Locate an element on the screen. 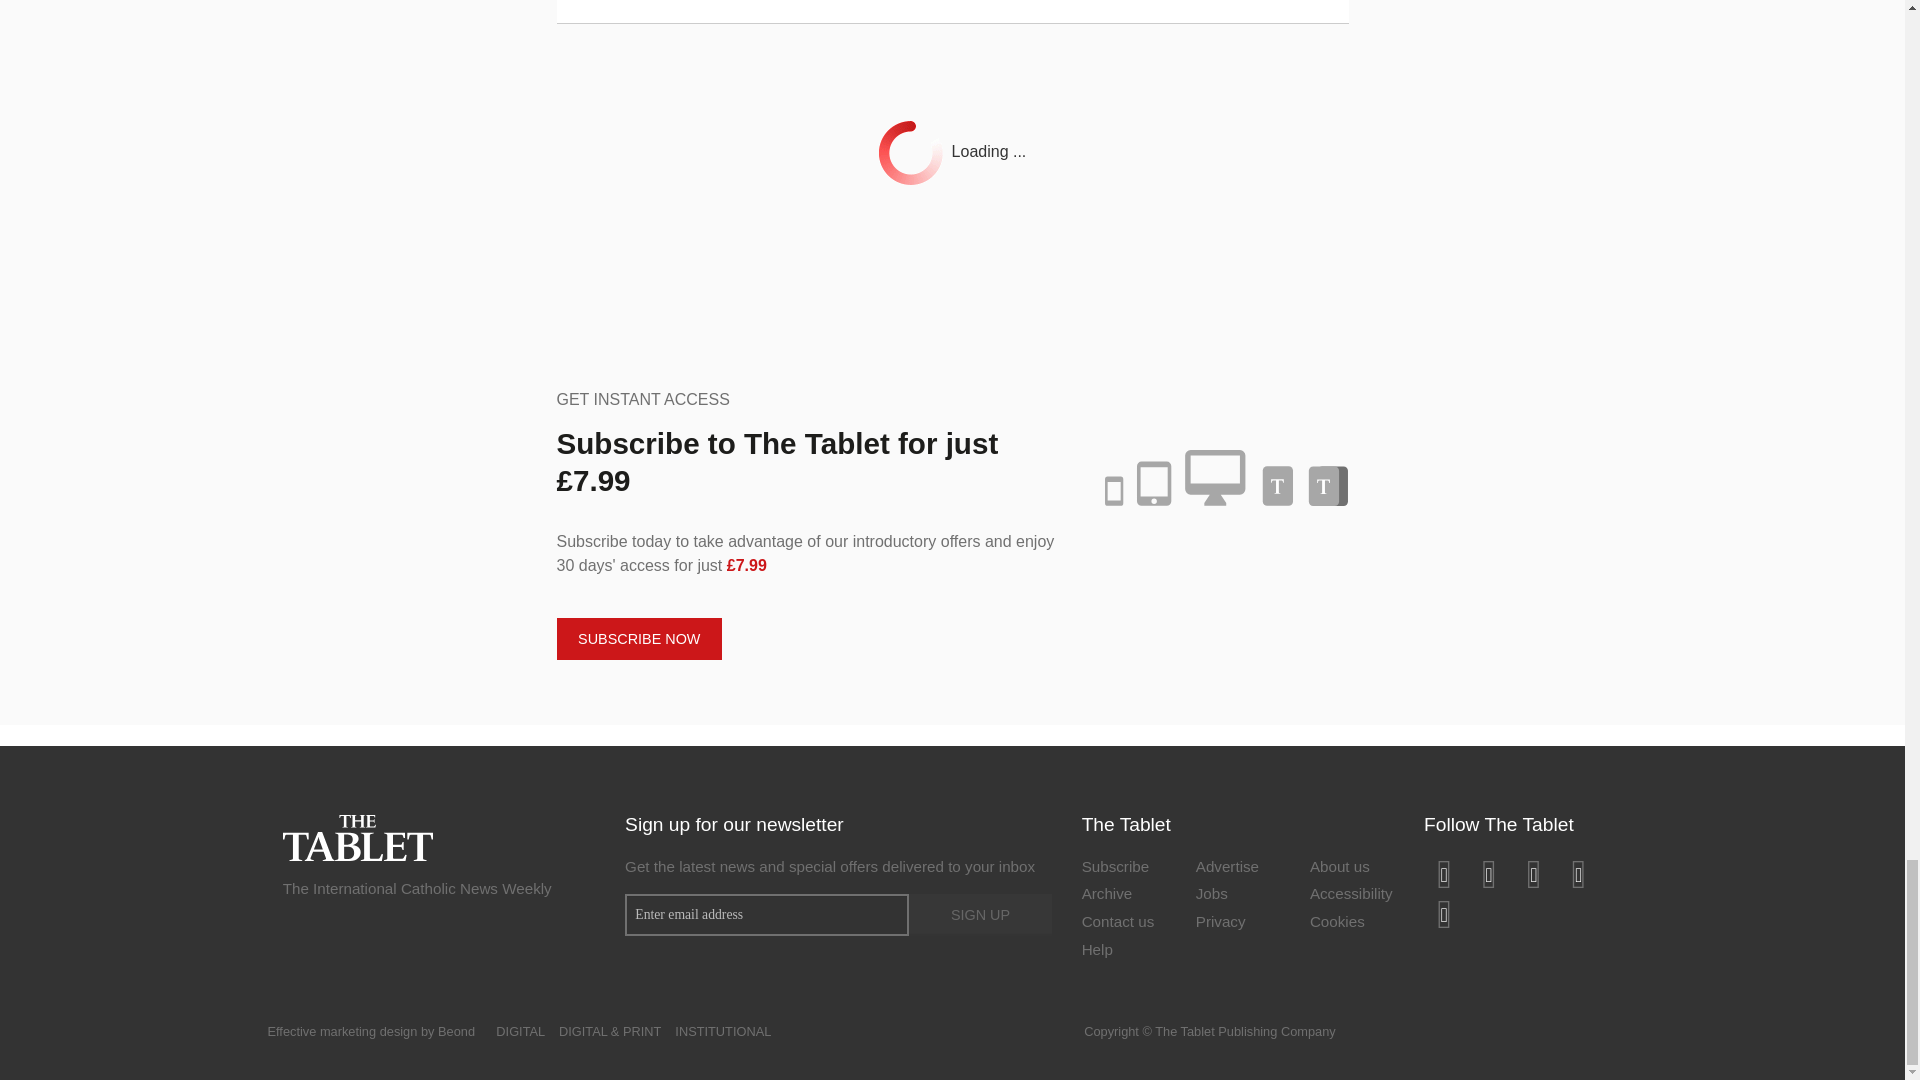  SUBSCRIBE NOW is located at coordinates (638, 638).